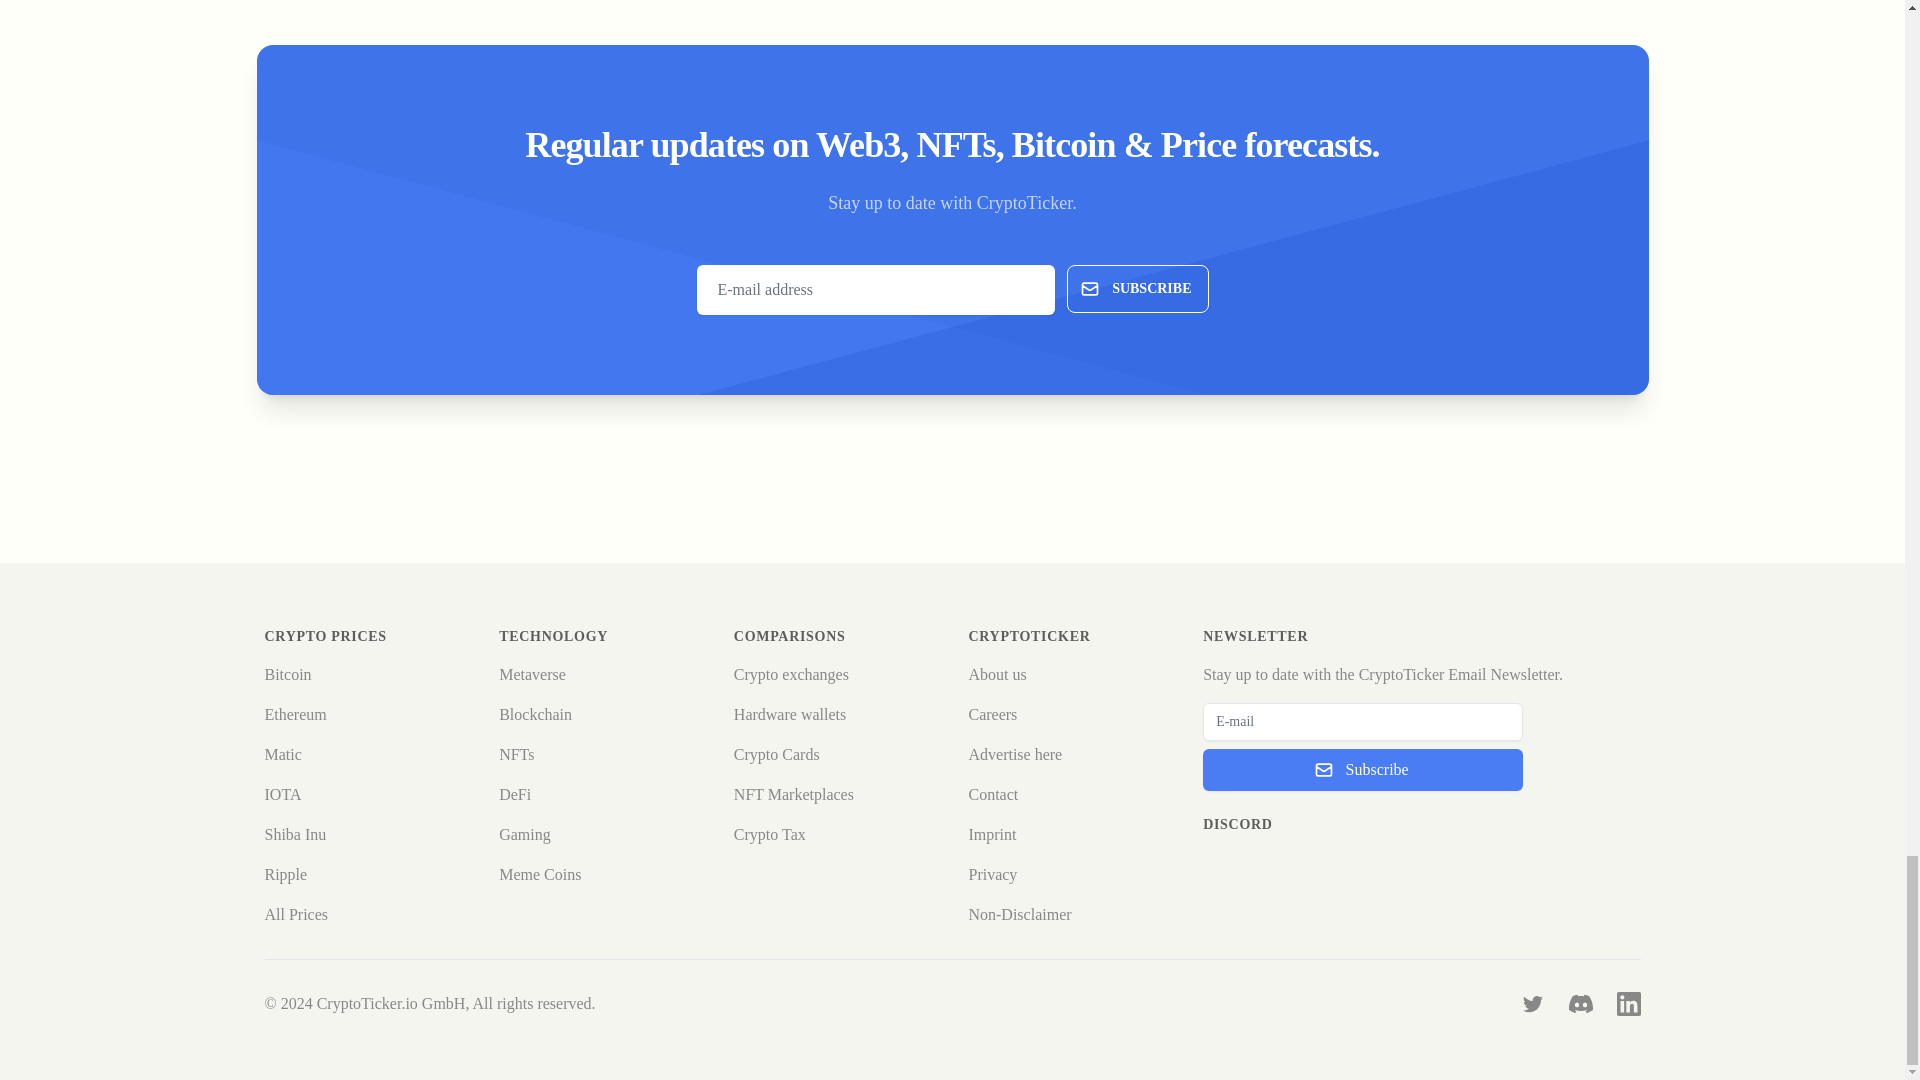 The height and width of the screenshot is (1080, 1920). I want to click on Shiba Inu, so click(295, 834).